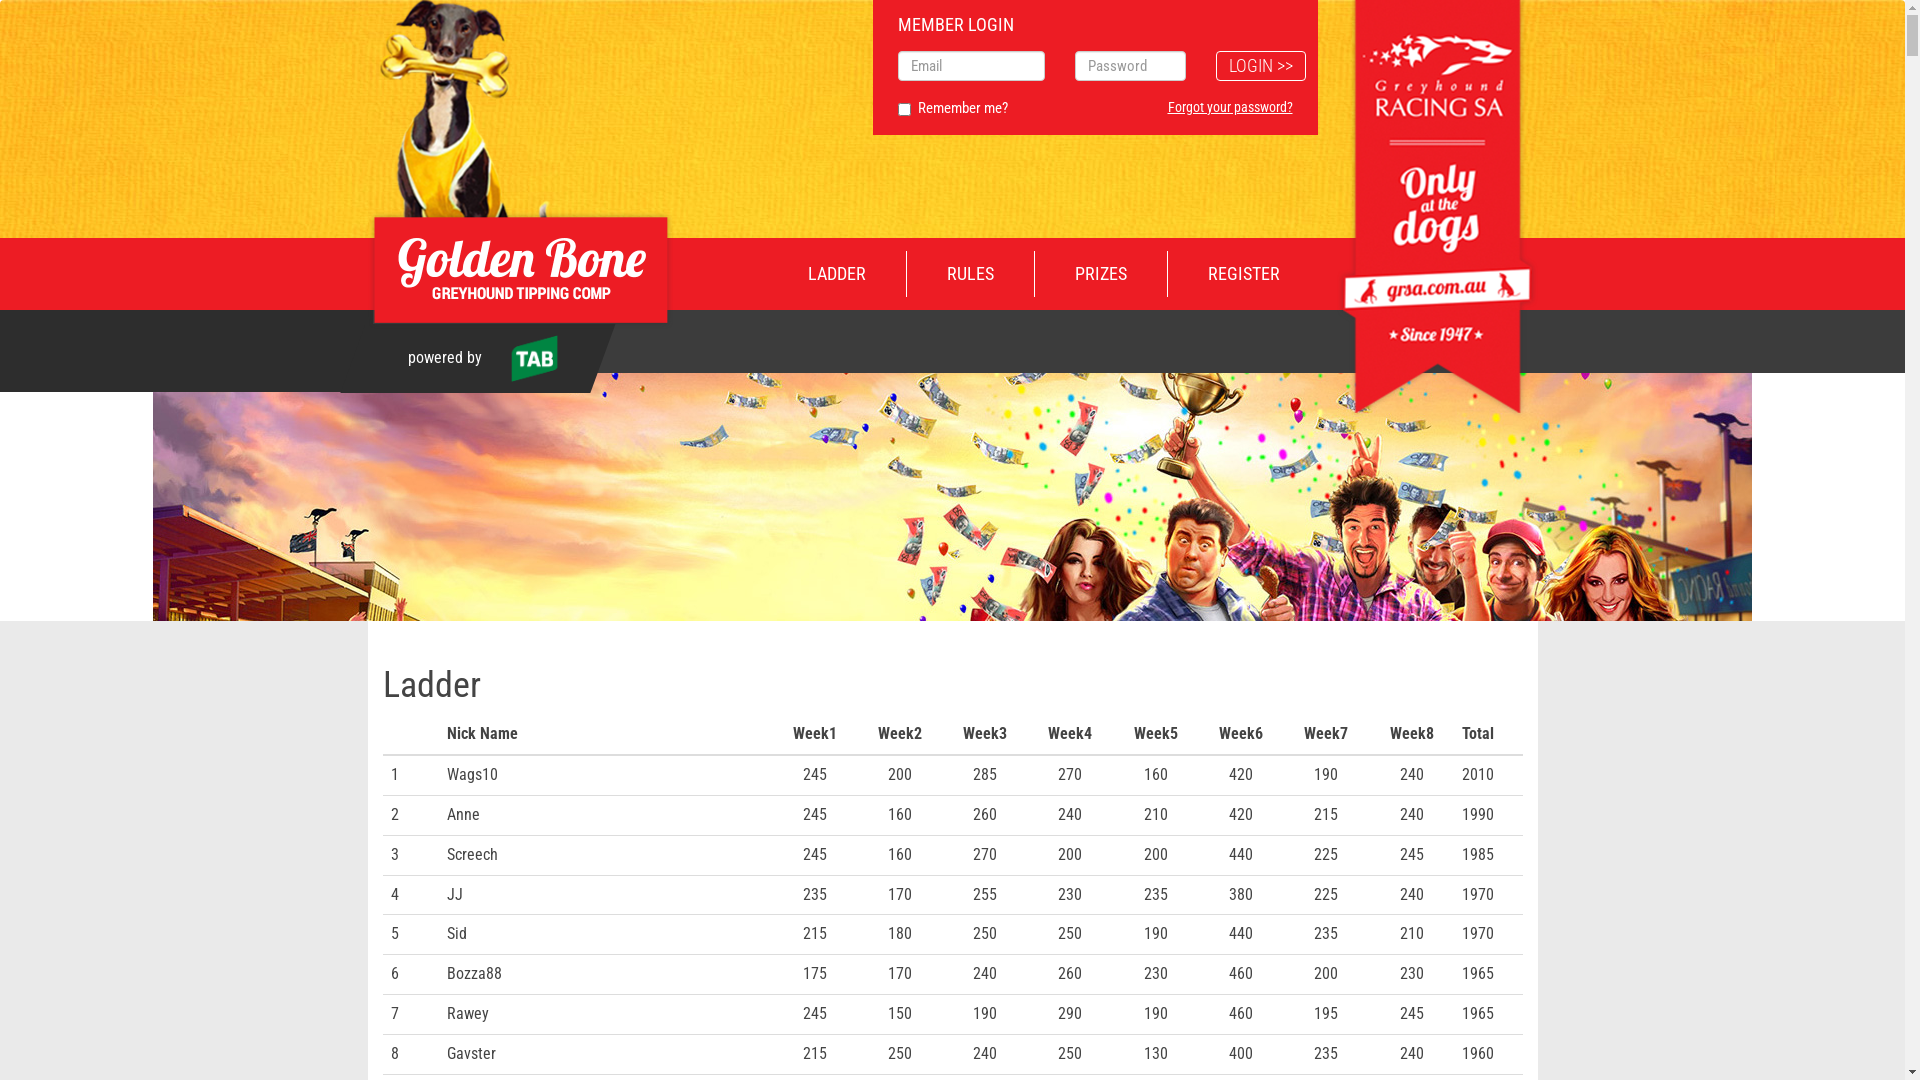  What do you see at coordinates (838, 274) in the screenshot?
I see `LADDER` at bounding box center [838, 274].